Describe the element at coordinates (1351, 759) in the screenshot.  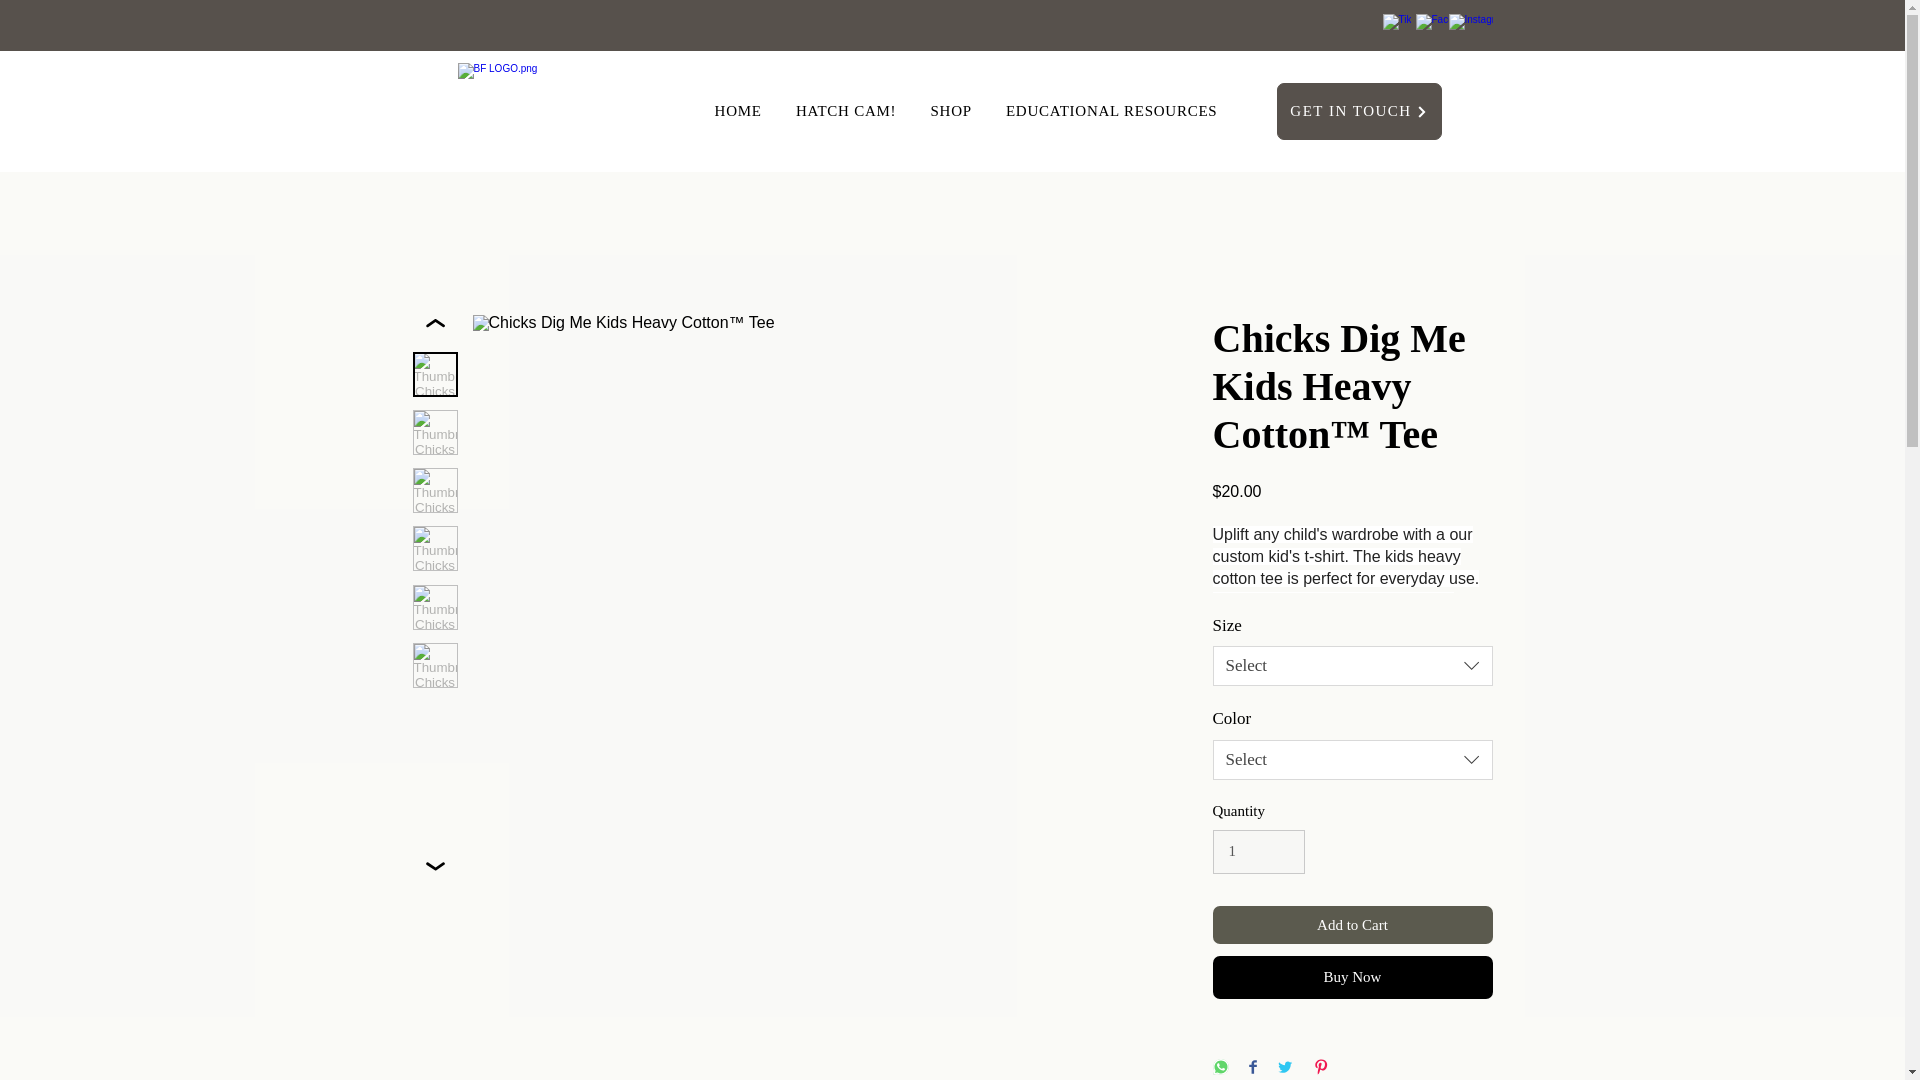
I see `Select` at that location.